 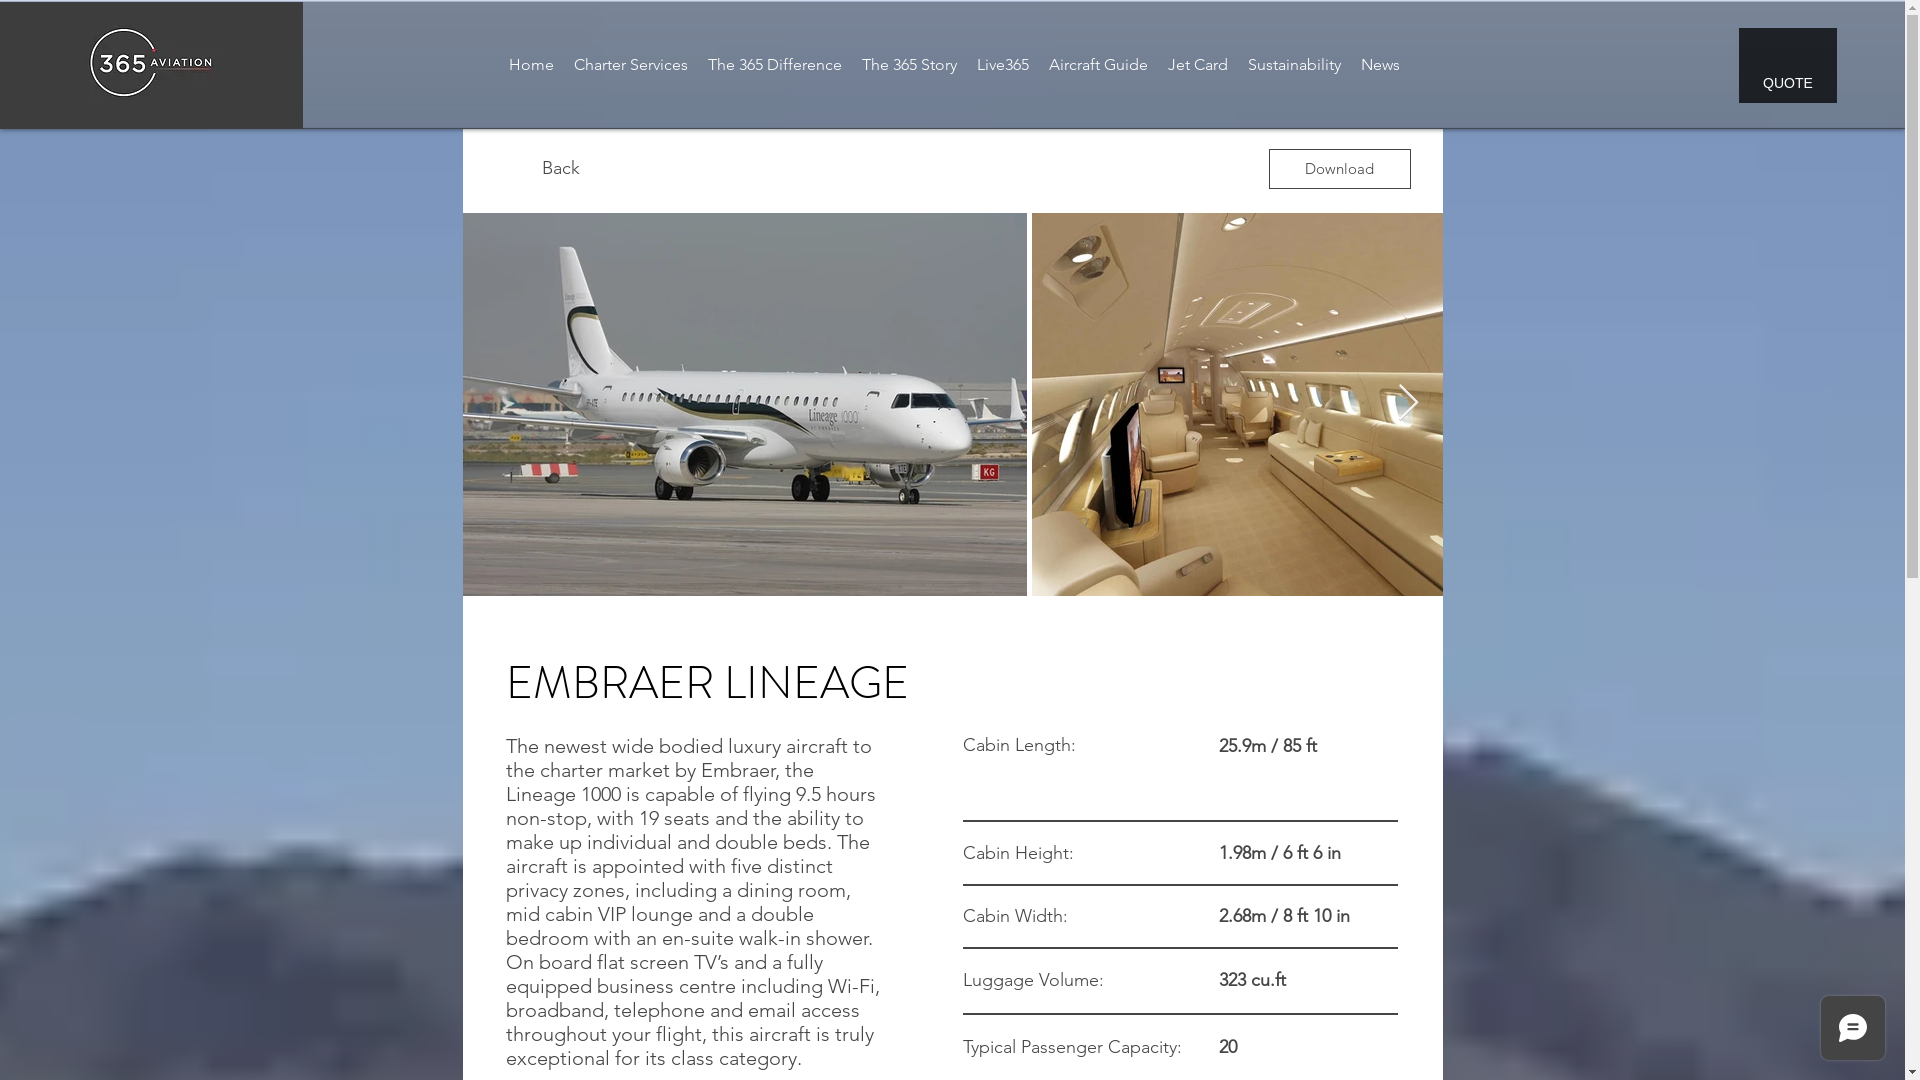 I want to click on Jet Card, so click(x=1198, y=65).